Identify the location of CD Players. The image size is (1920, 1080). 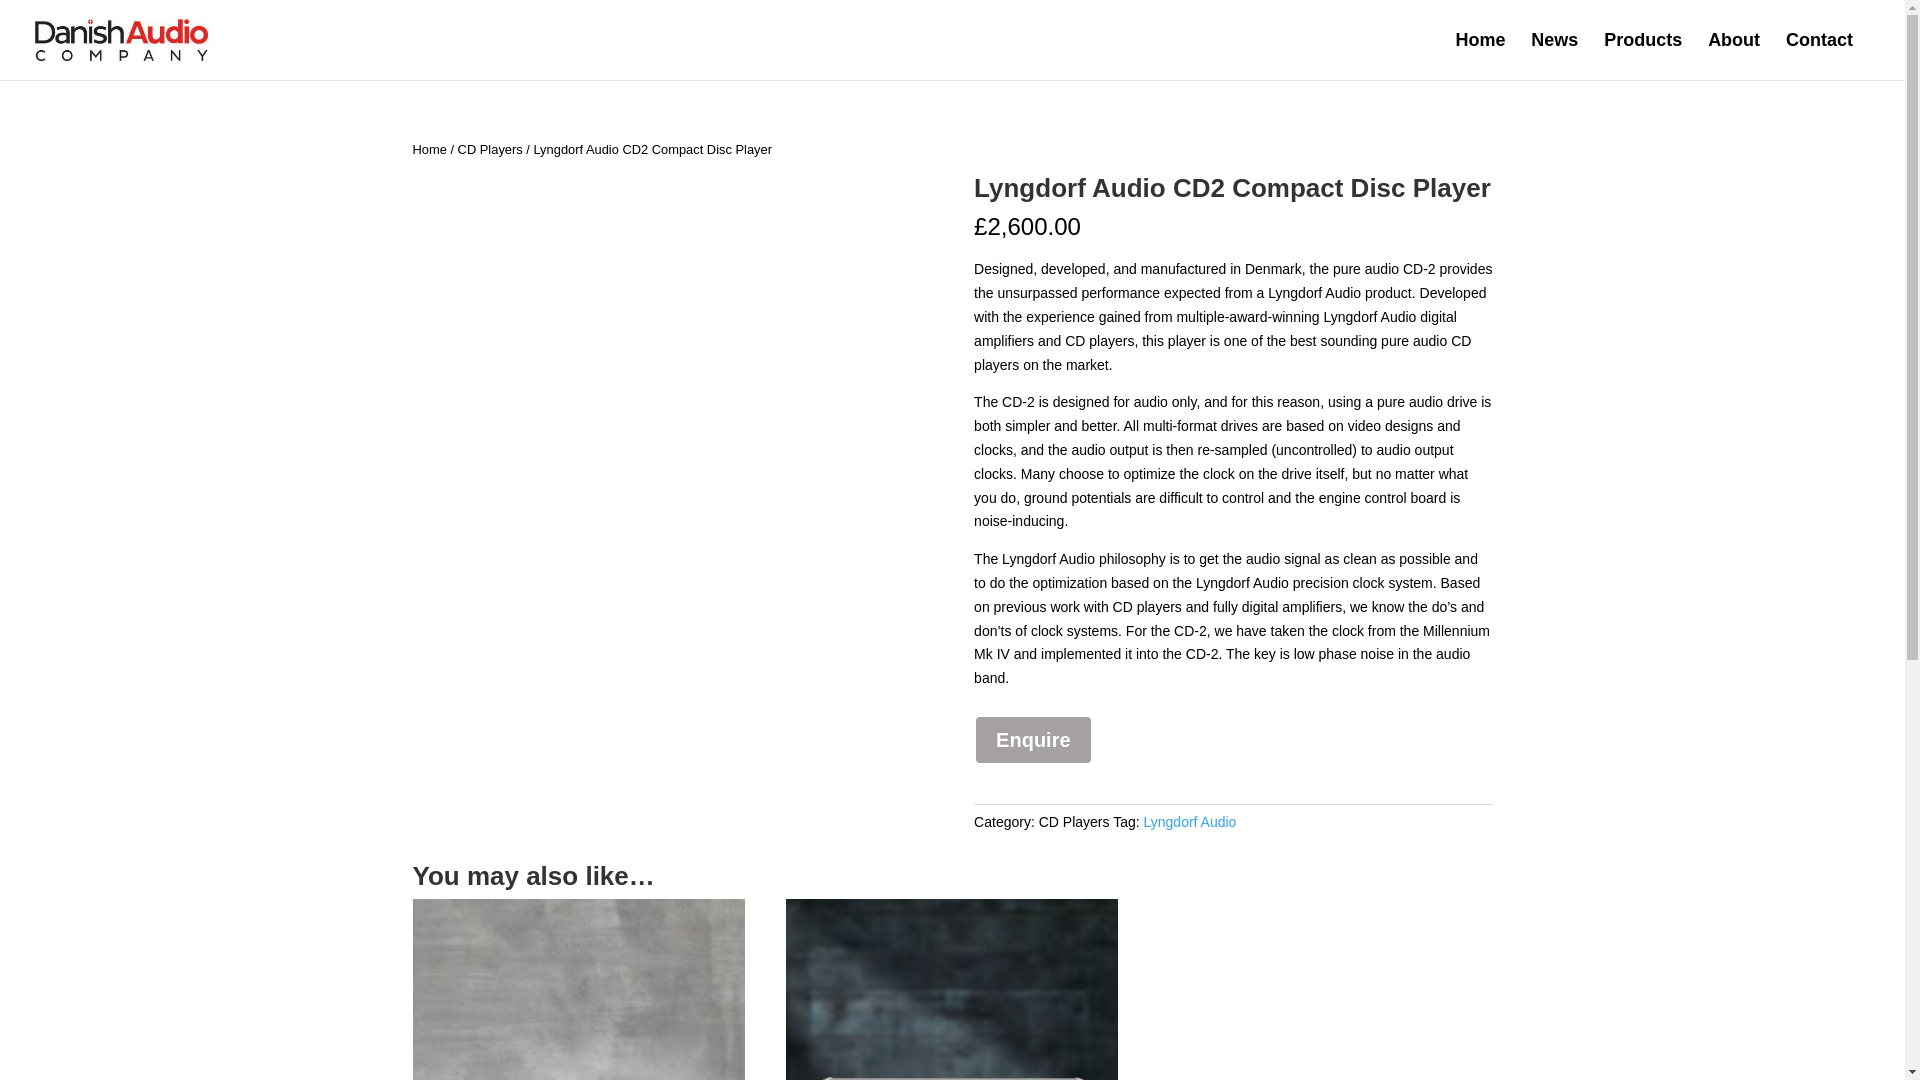
(1074, 822).